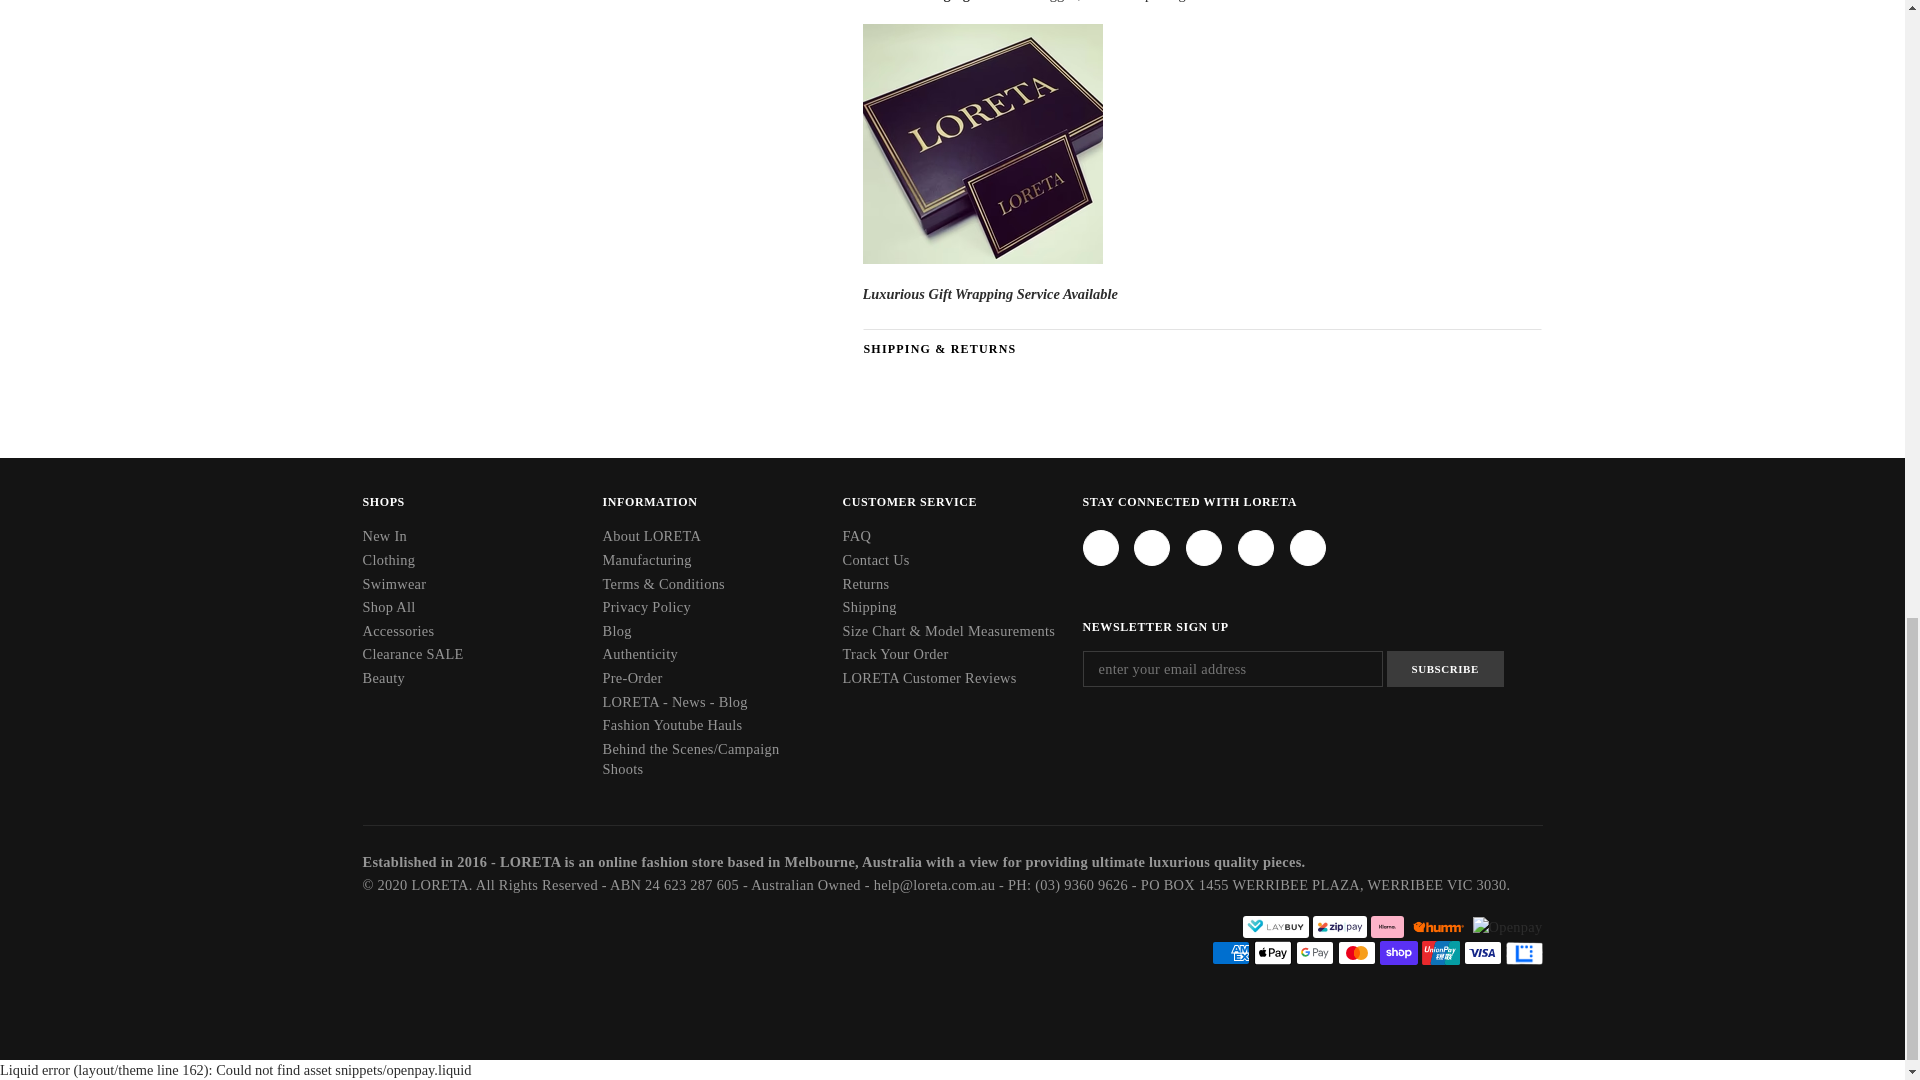 The width and height of the screenshot is (1920, 1080). I want to click on Subscribe, so click(1444, 668).